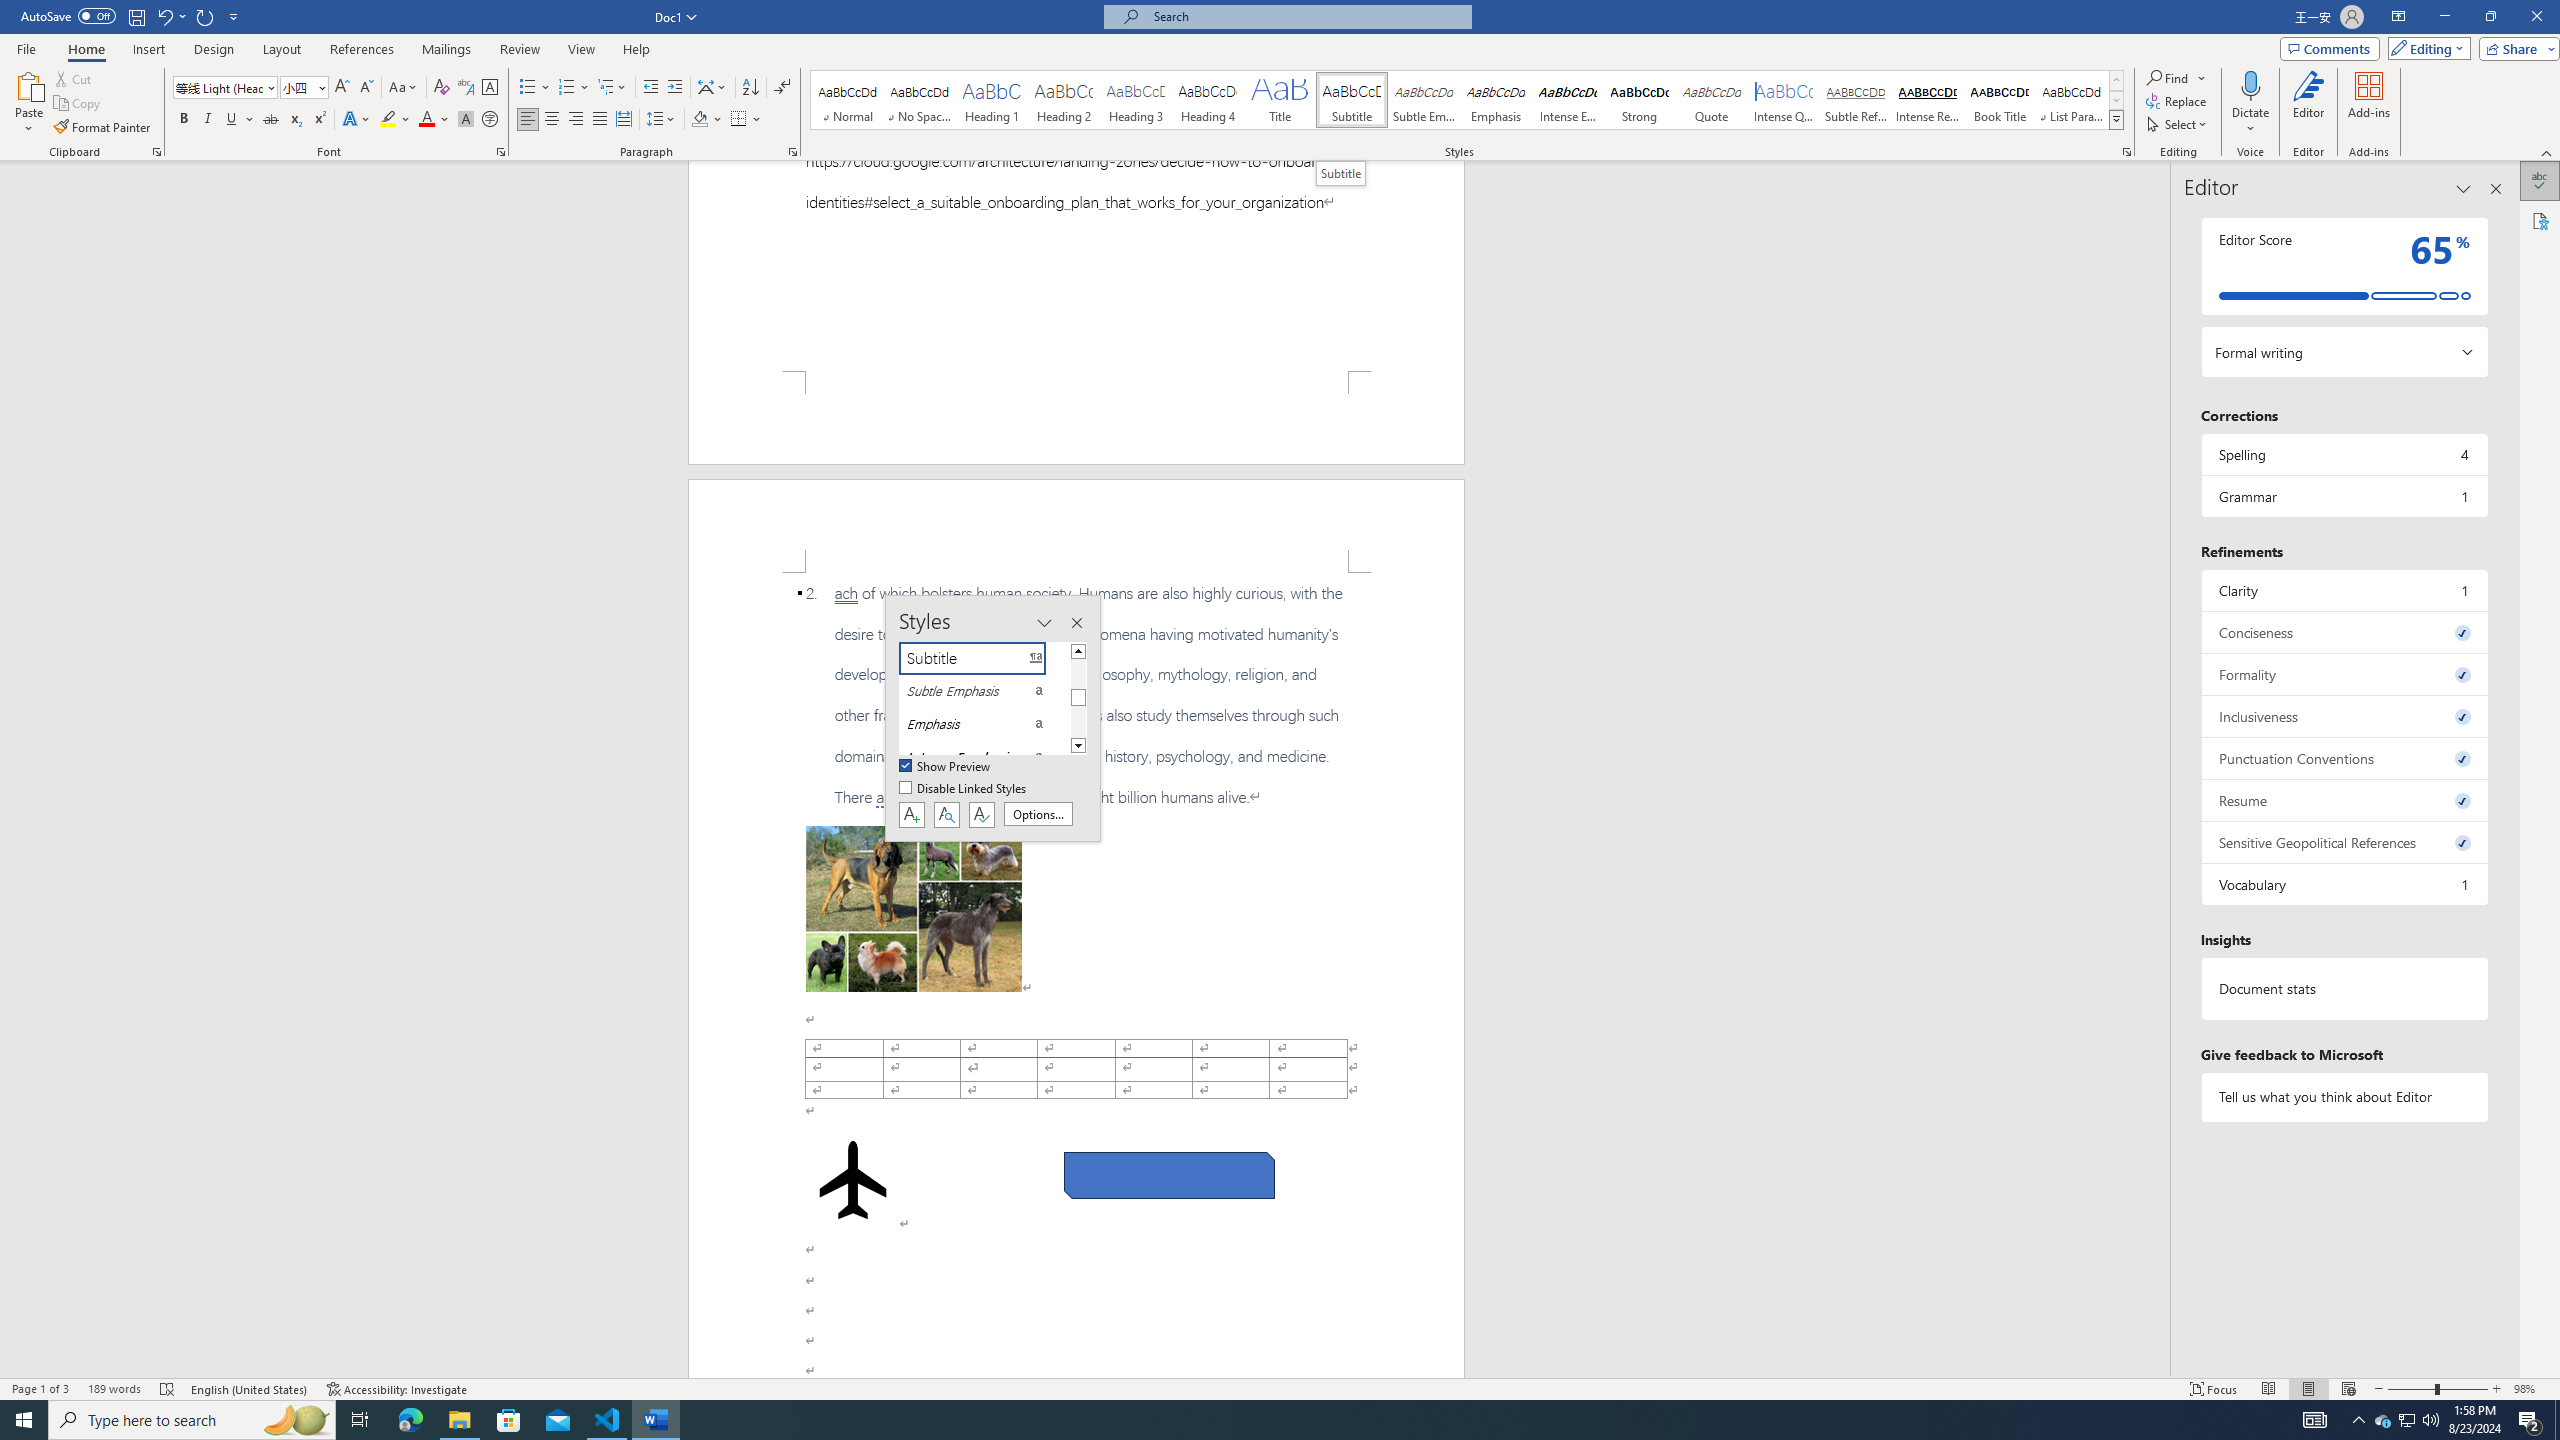 The image size is (2560, 1440). I want to click on Styles..., so click(2127, 152).